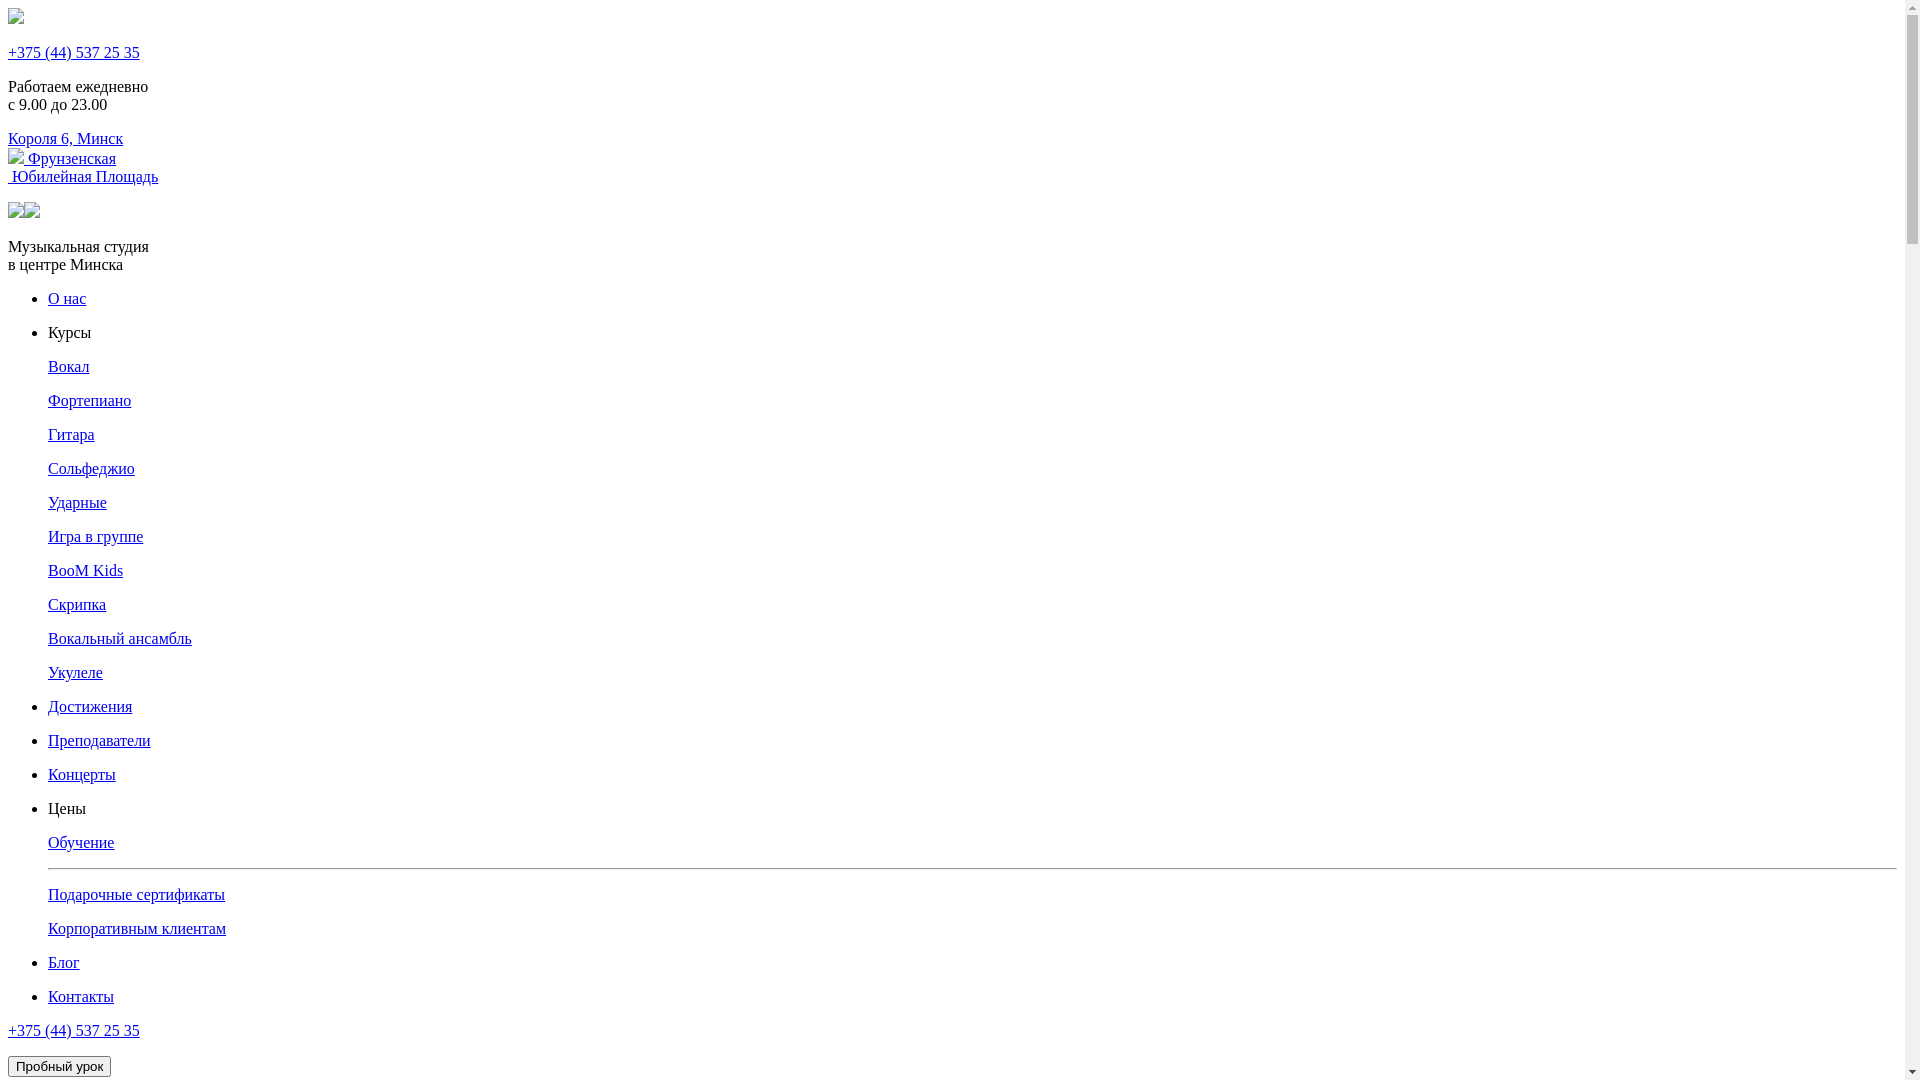 Image resolution: width=1920 pixels, height=1080 pixels. I want to click on +375 (44) 537 25 35, so click(74, 1030).